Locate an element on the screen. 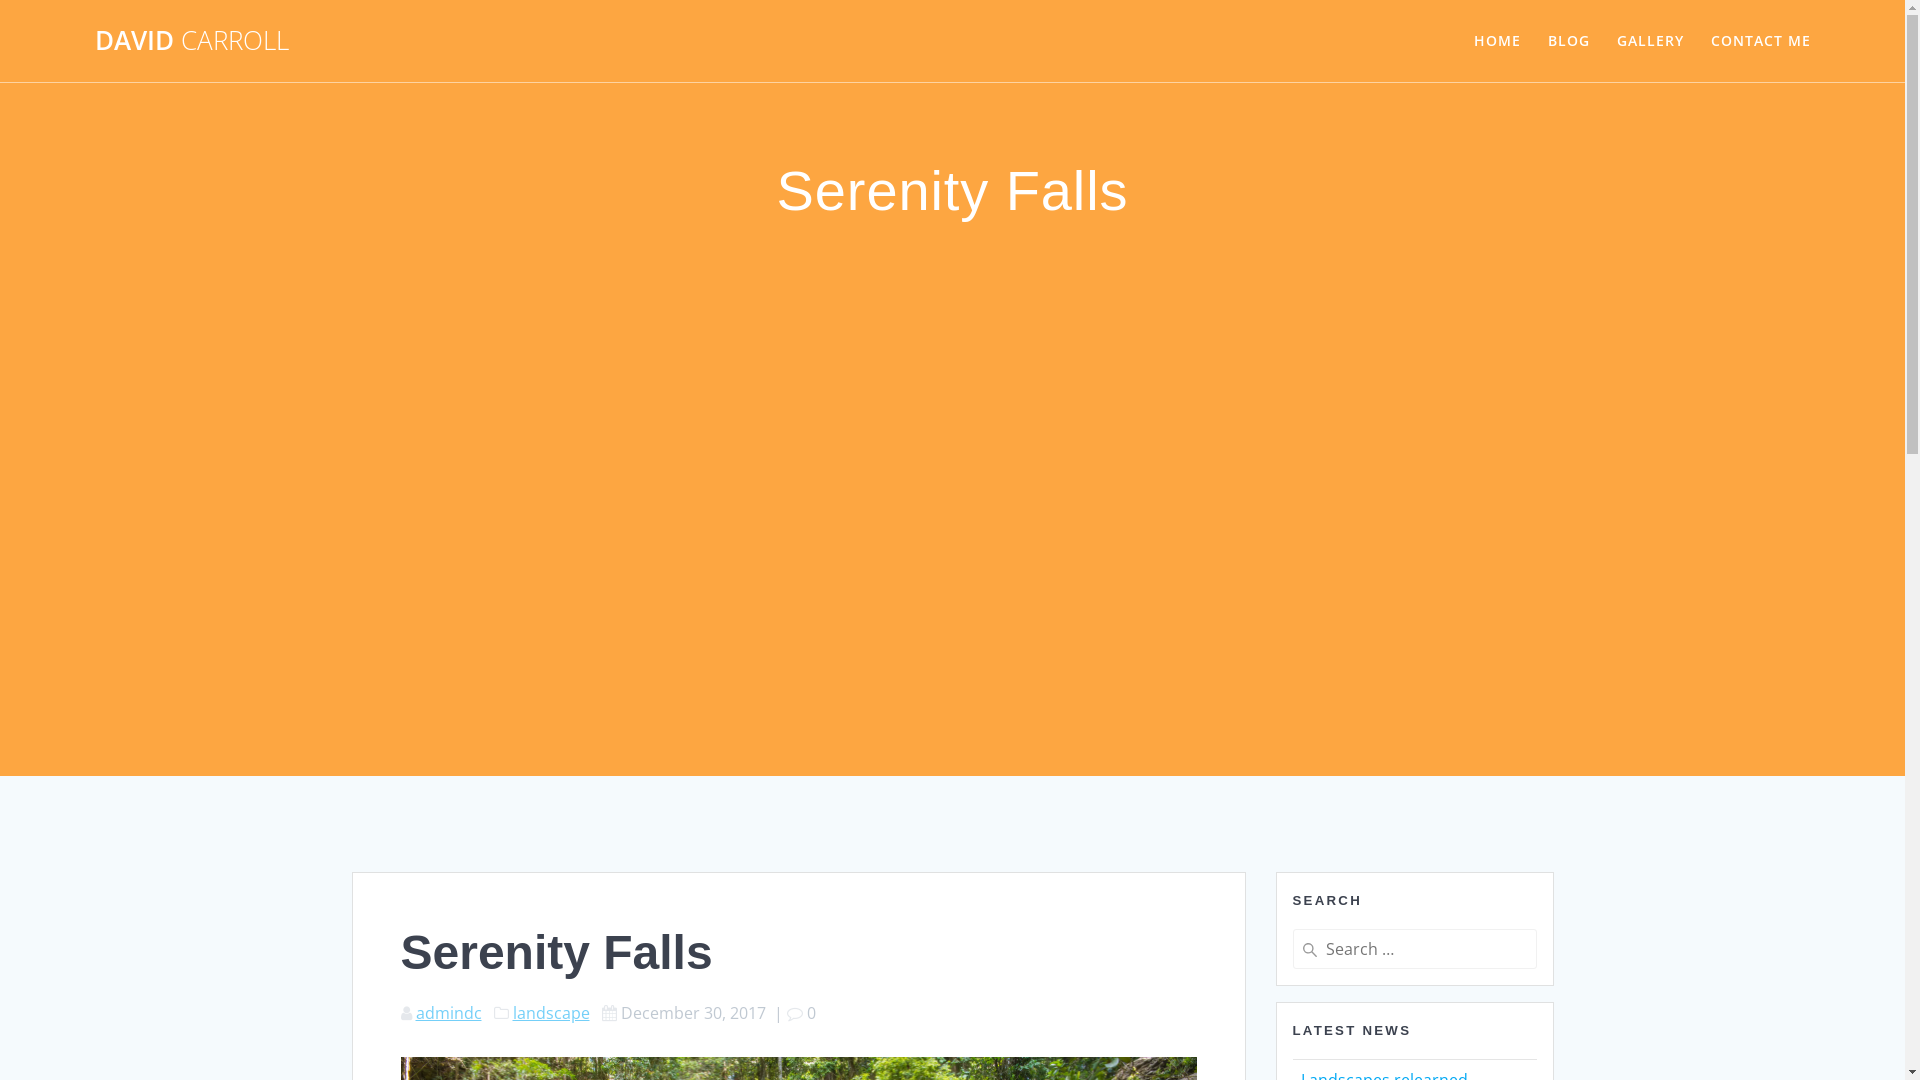 This screenshot has height=1080, width=1920. HOME is located at coordinates (1498, 41).